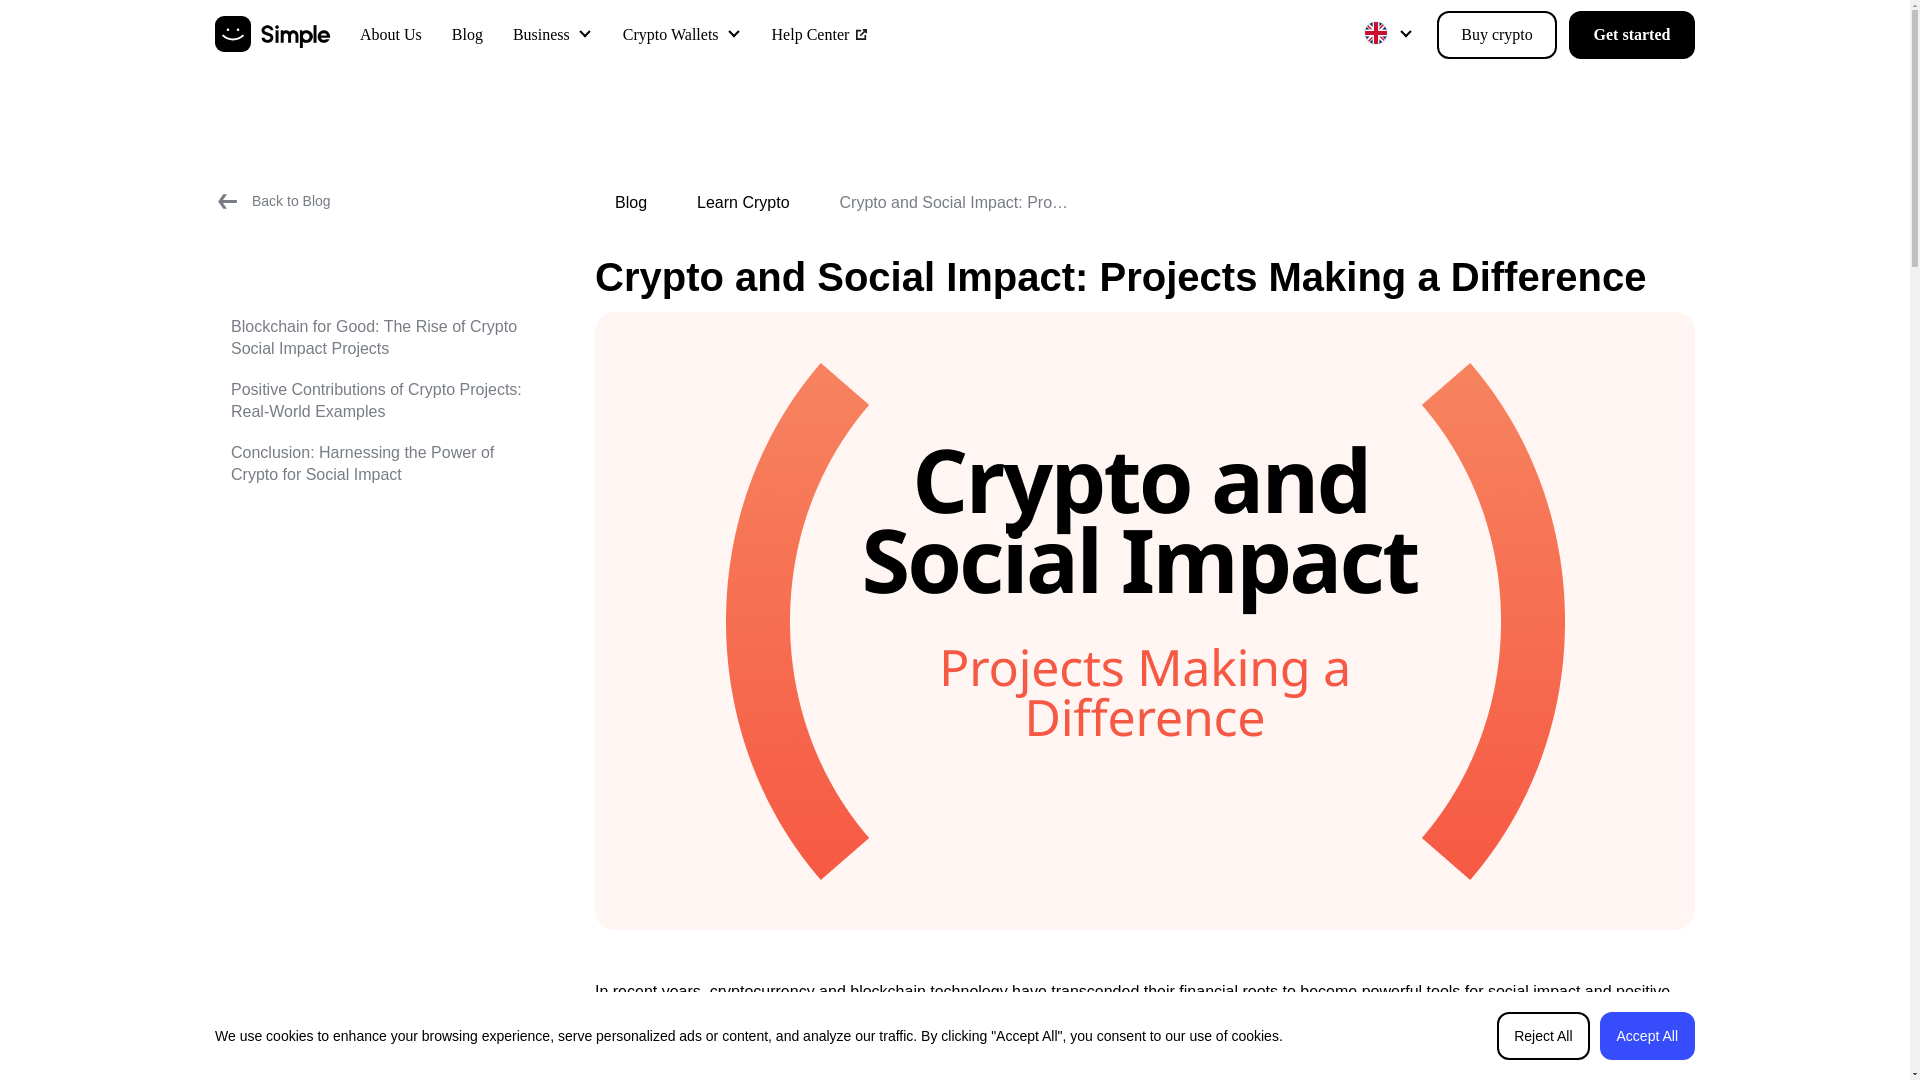 Image resolution: width=1920 pixels, height=1080 pixels. I want to click on Blog, so click(630, 202).